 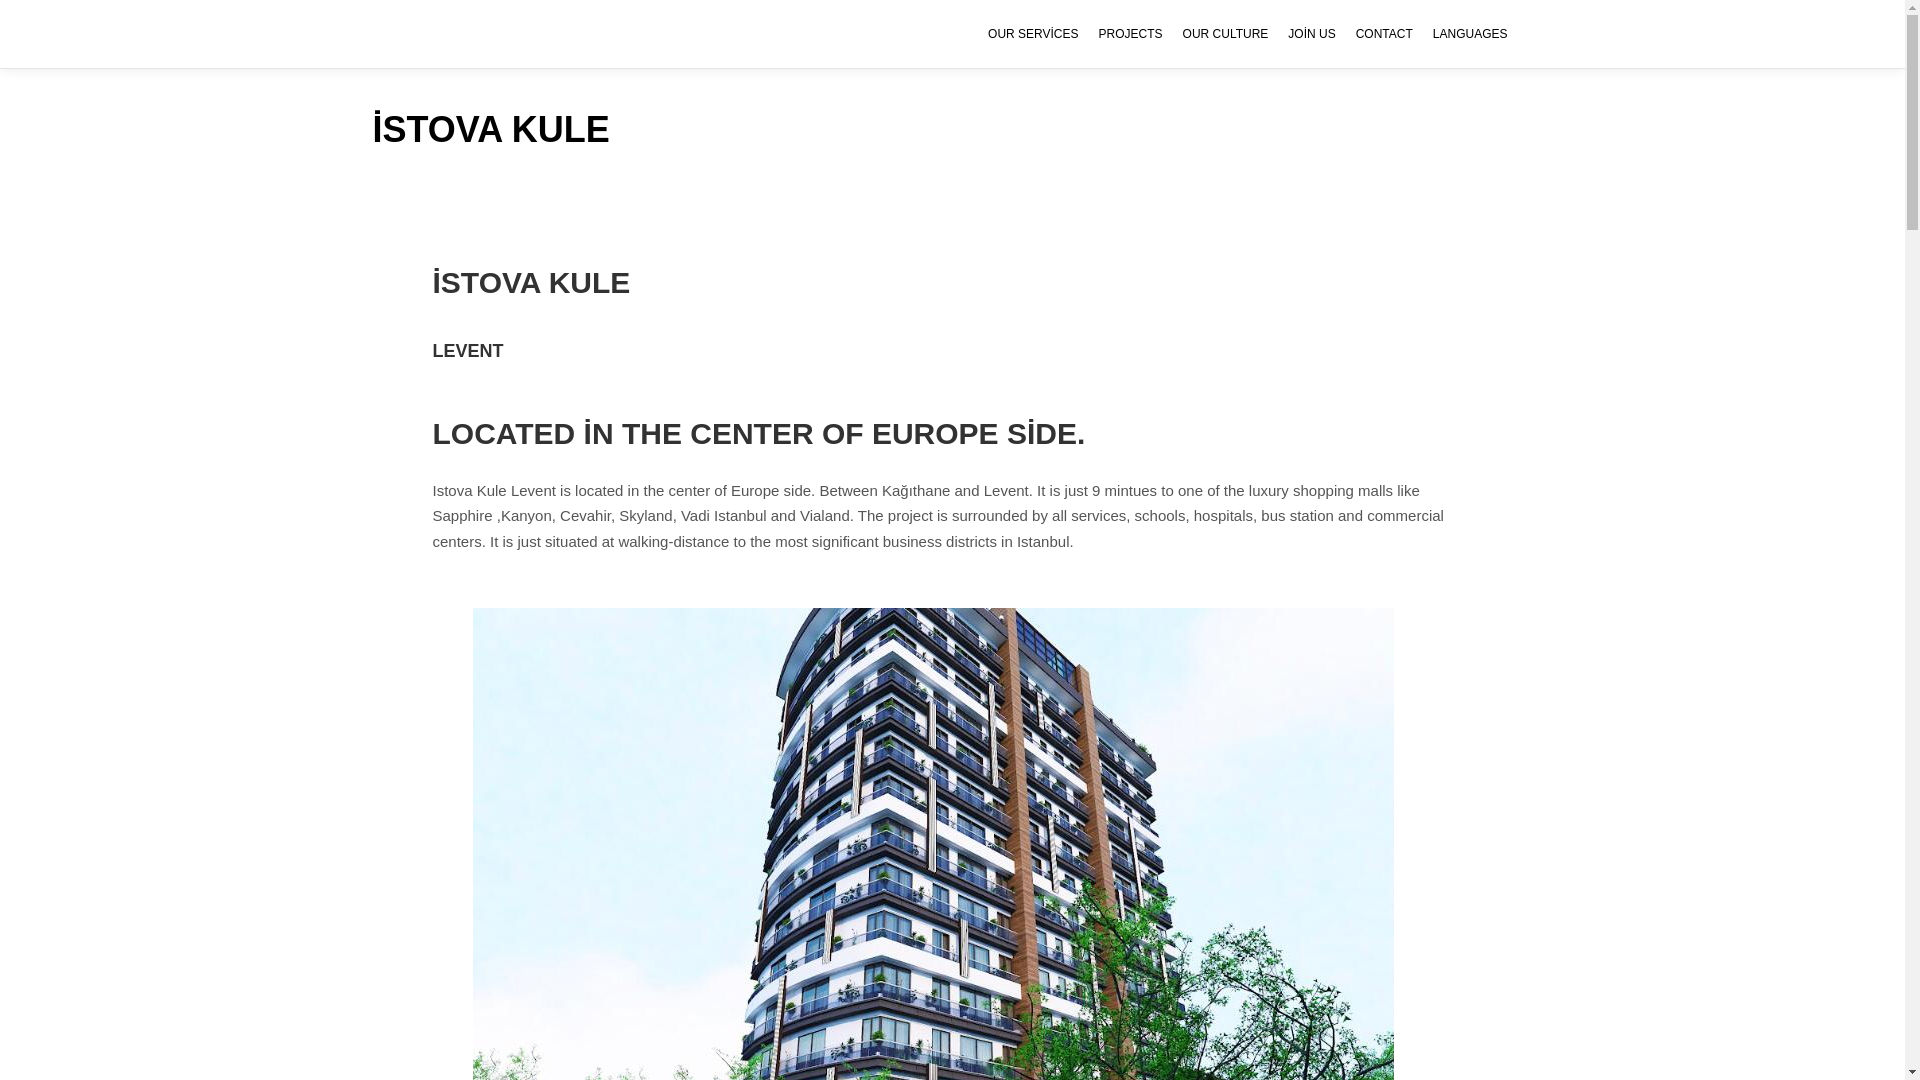 I want to click on OUR CULTURE, so click(x=1226, y=34).